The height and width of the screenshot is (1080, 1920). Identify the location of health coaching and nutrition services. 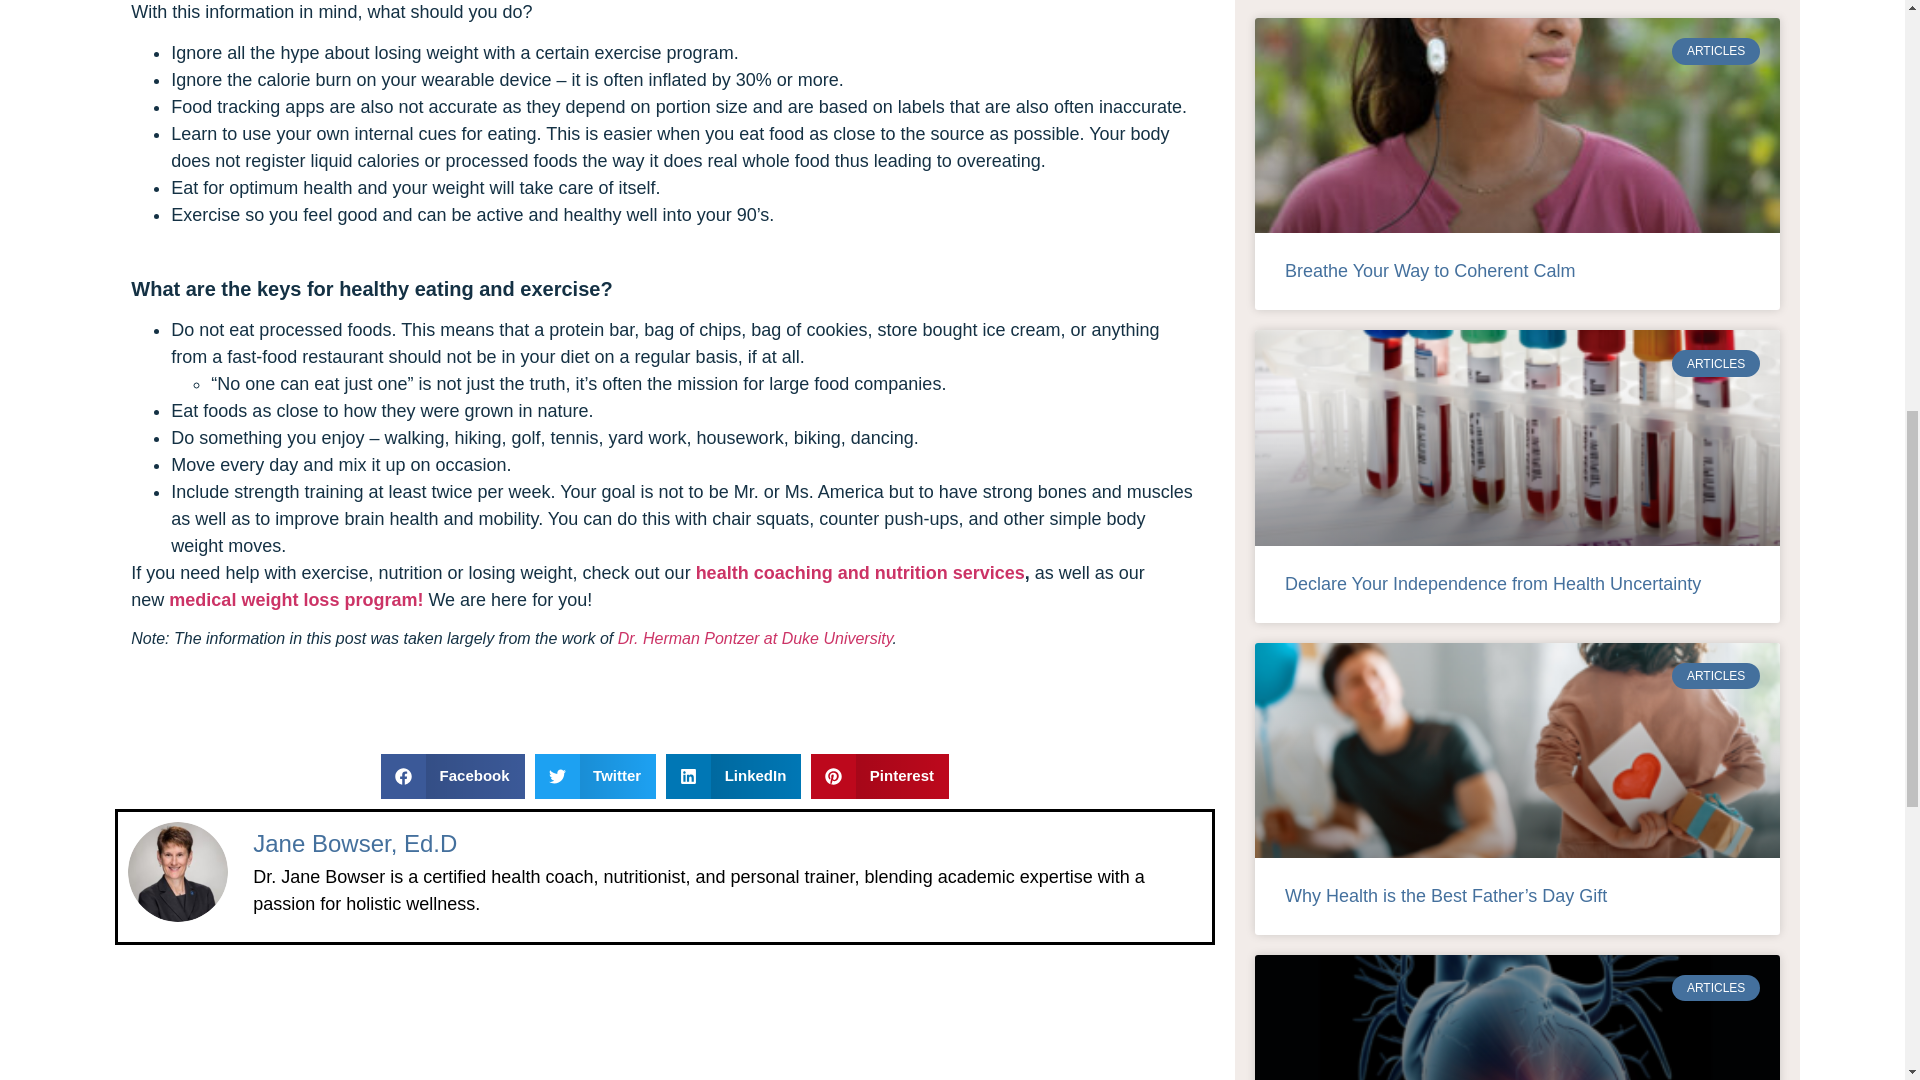
(860, 572).